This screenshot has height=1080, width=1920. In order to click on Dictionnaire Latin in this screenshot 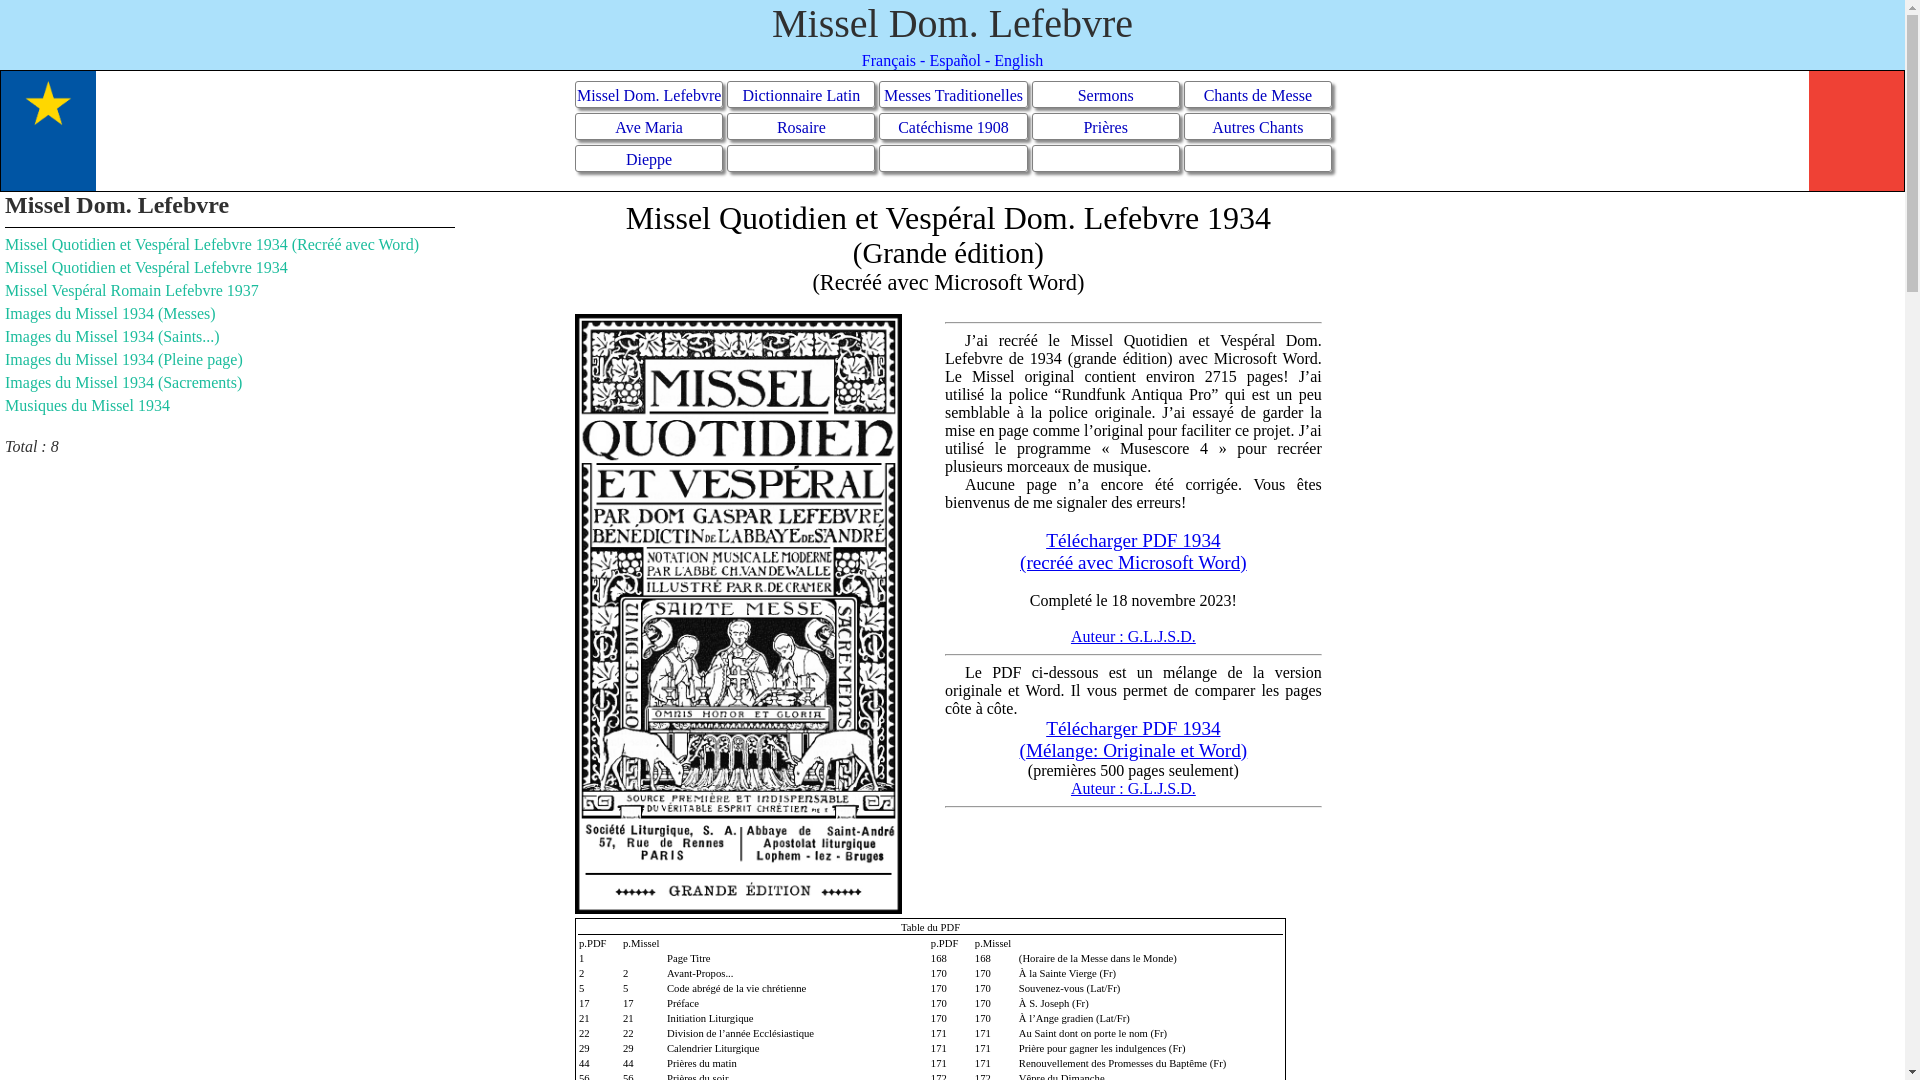, I will do `click(801, 94)`.